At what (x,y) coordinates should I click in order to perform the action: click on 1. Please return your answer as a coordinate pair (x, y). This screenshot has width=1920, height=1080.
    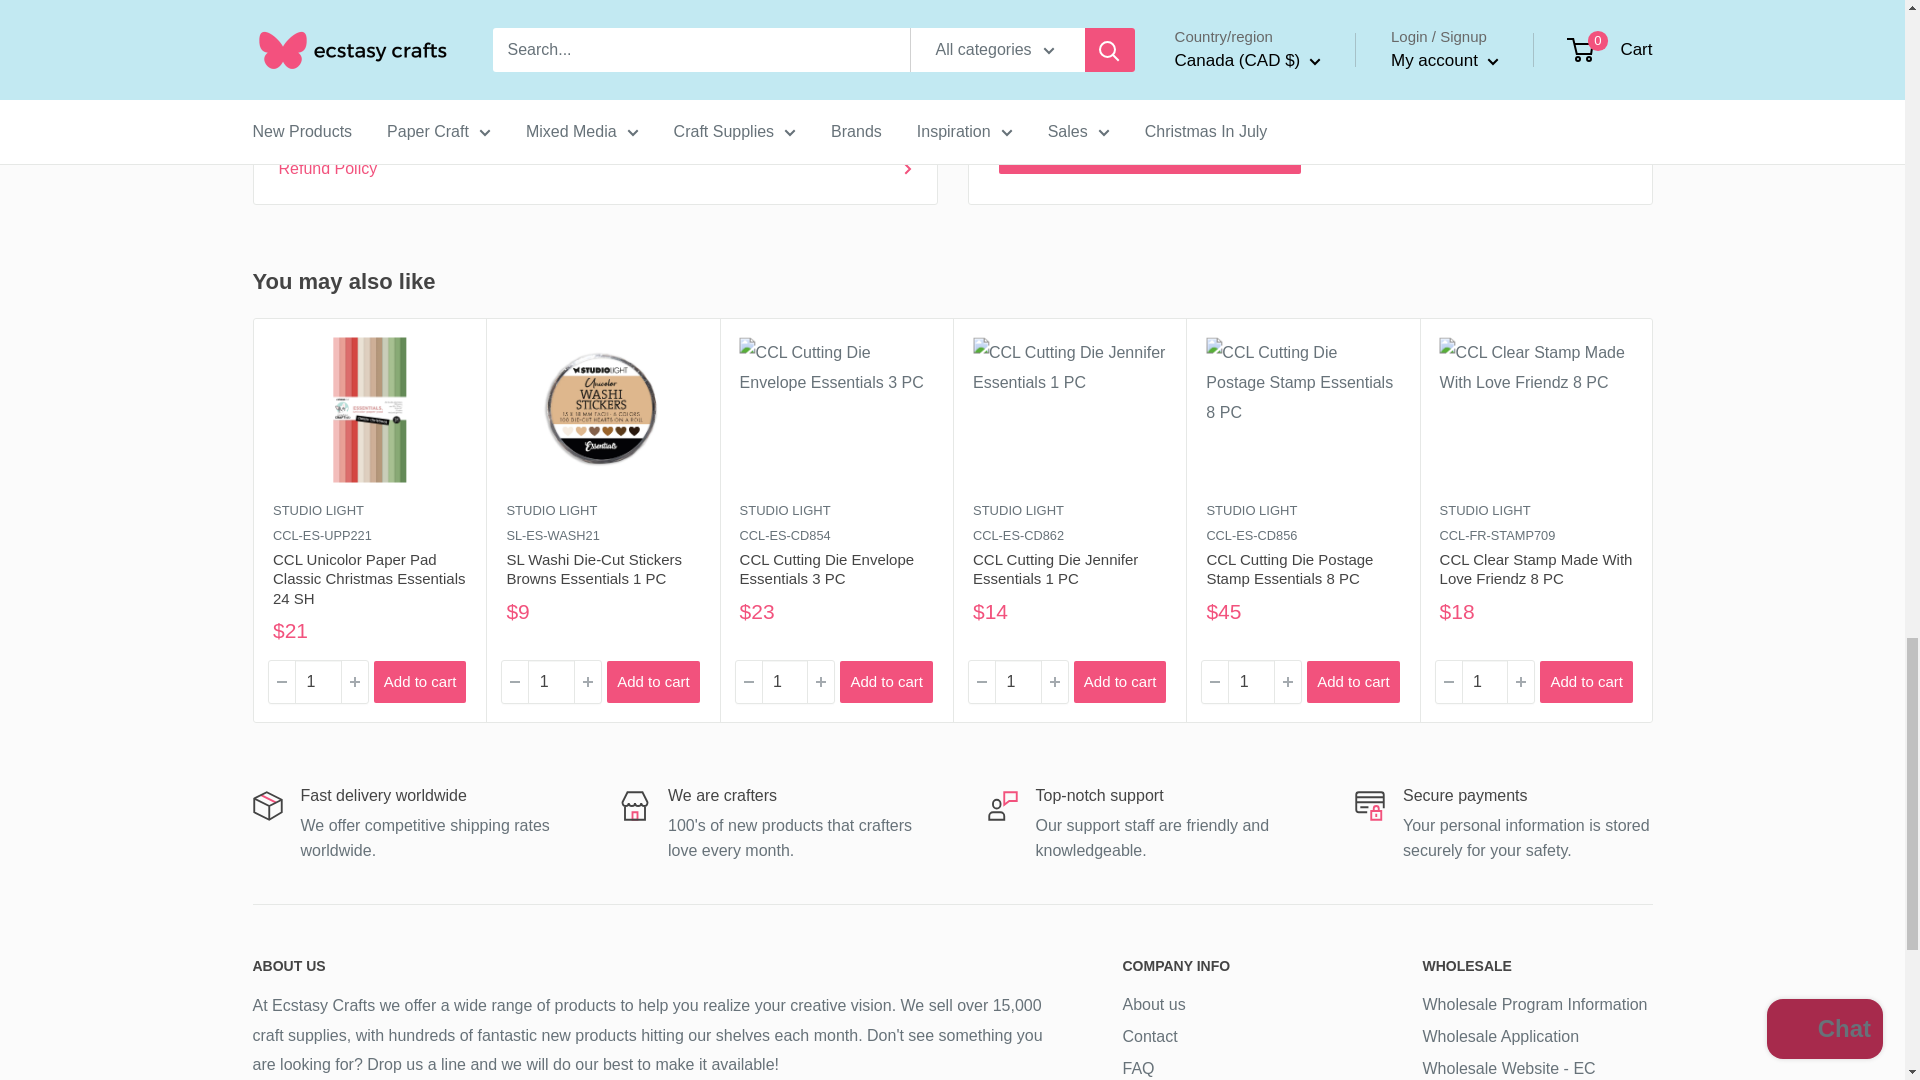
    Looking at the image, I should click on (1484, 682).